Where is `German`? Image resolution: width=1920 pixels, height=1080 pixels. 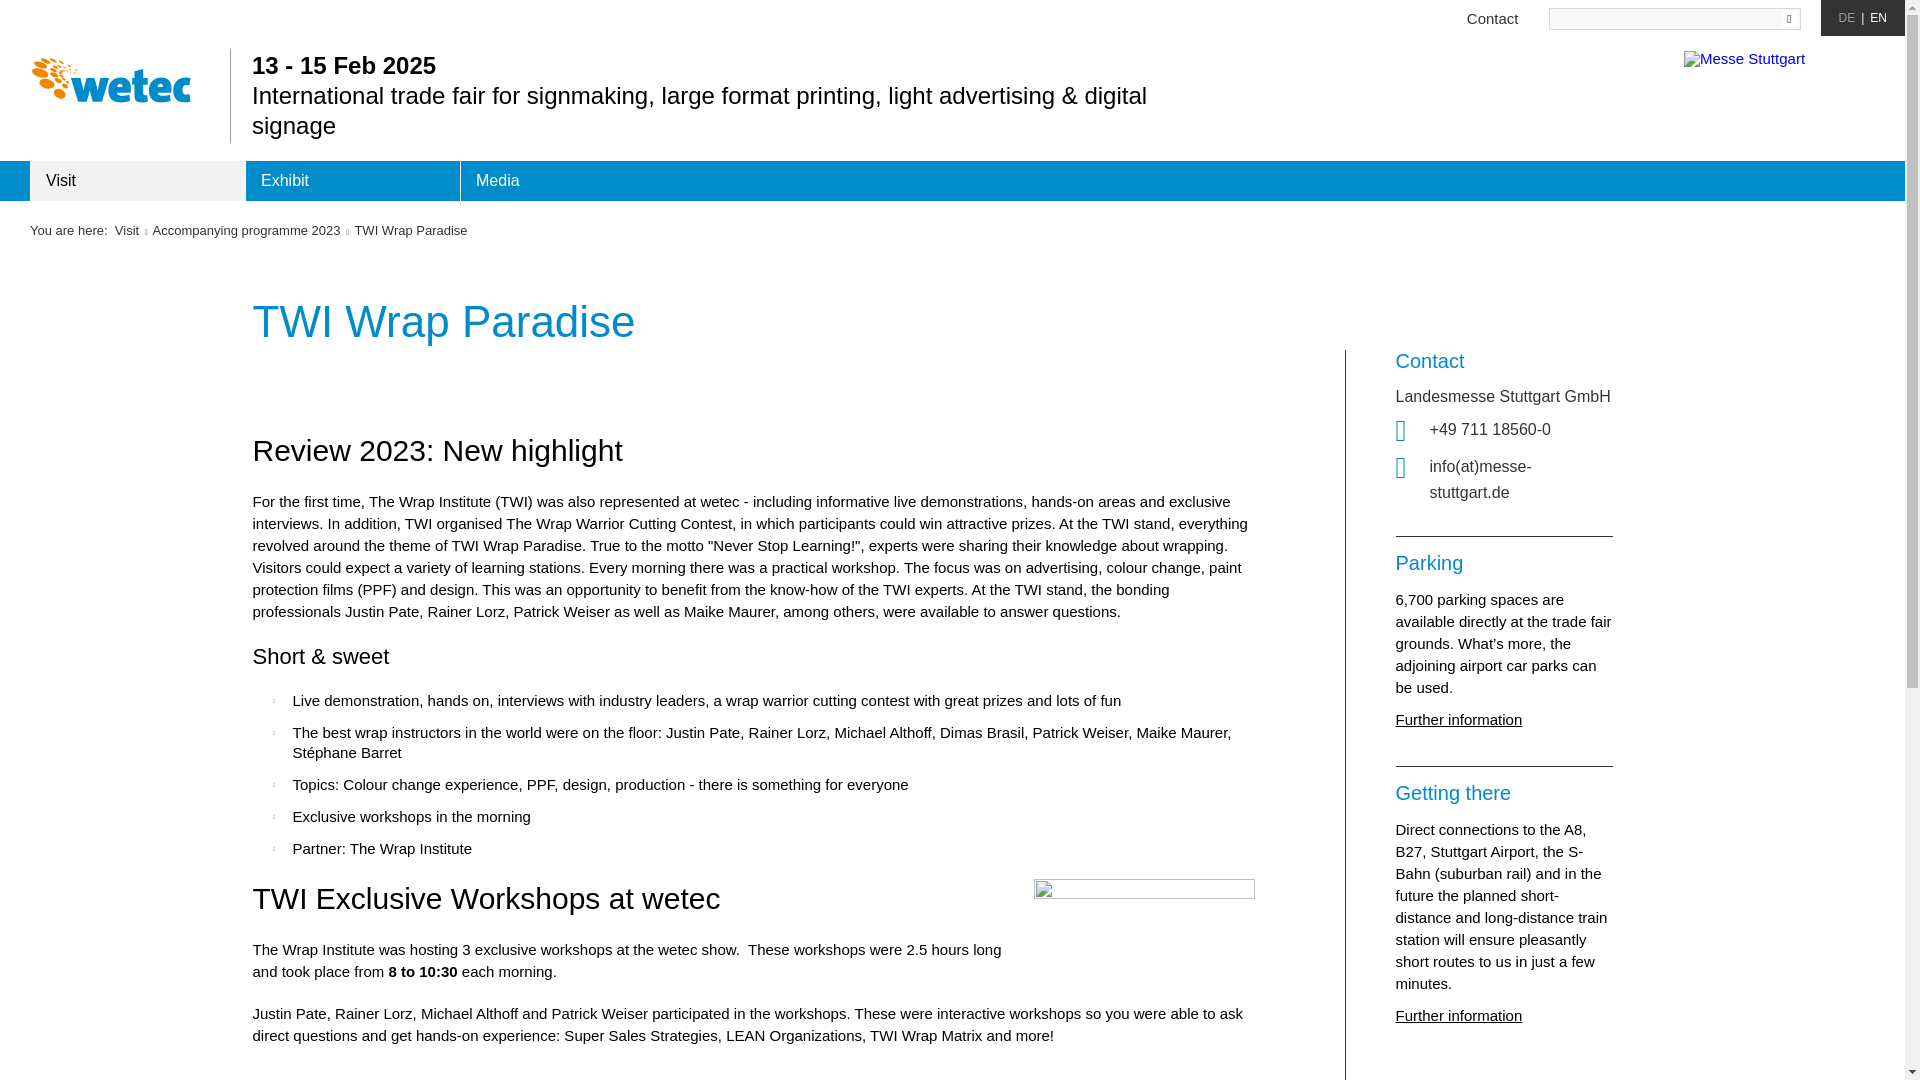 German is located at coordinates (1848, 17).